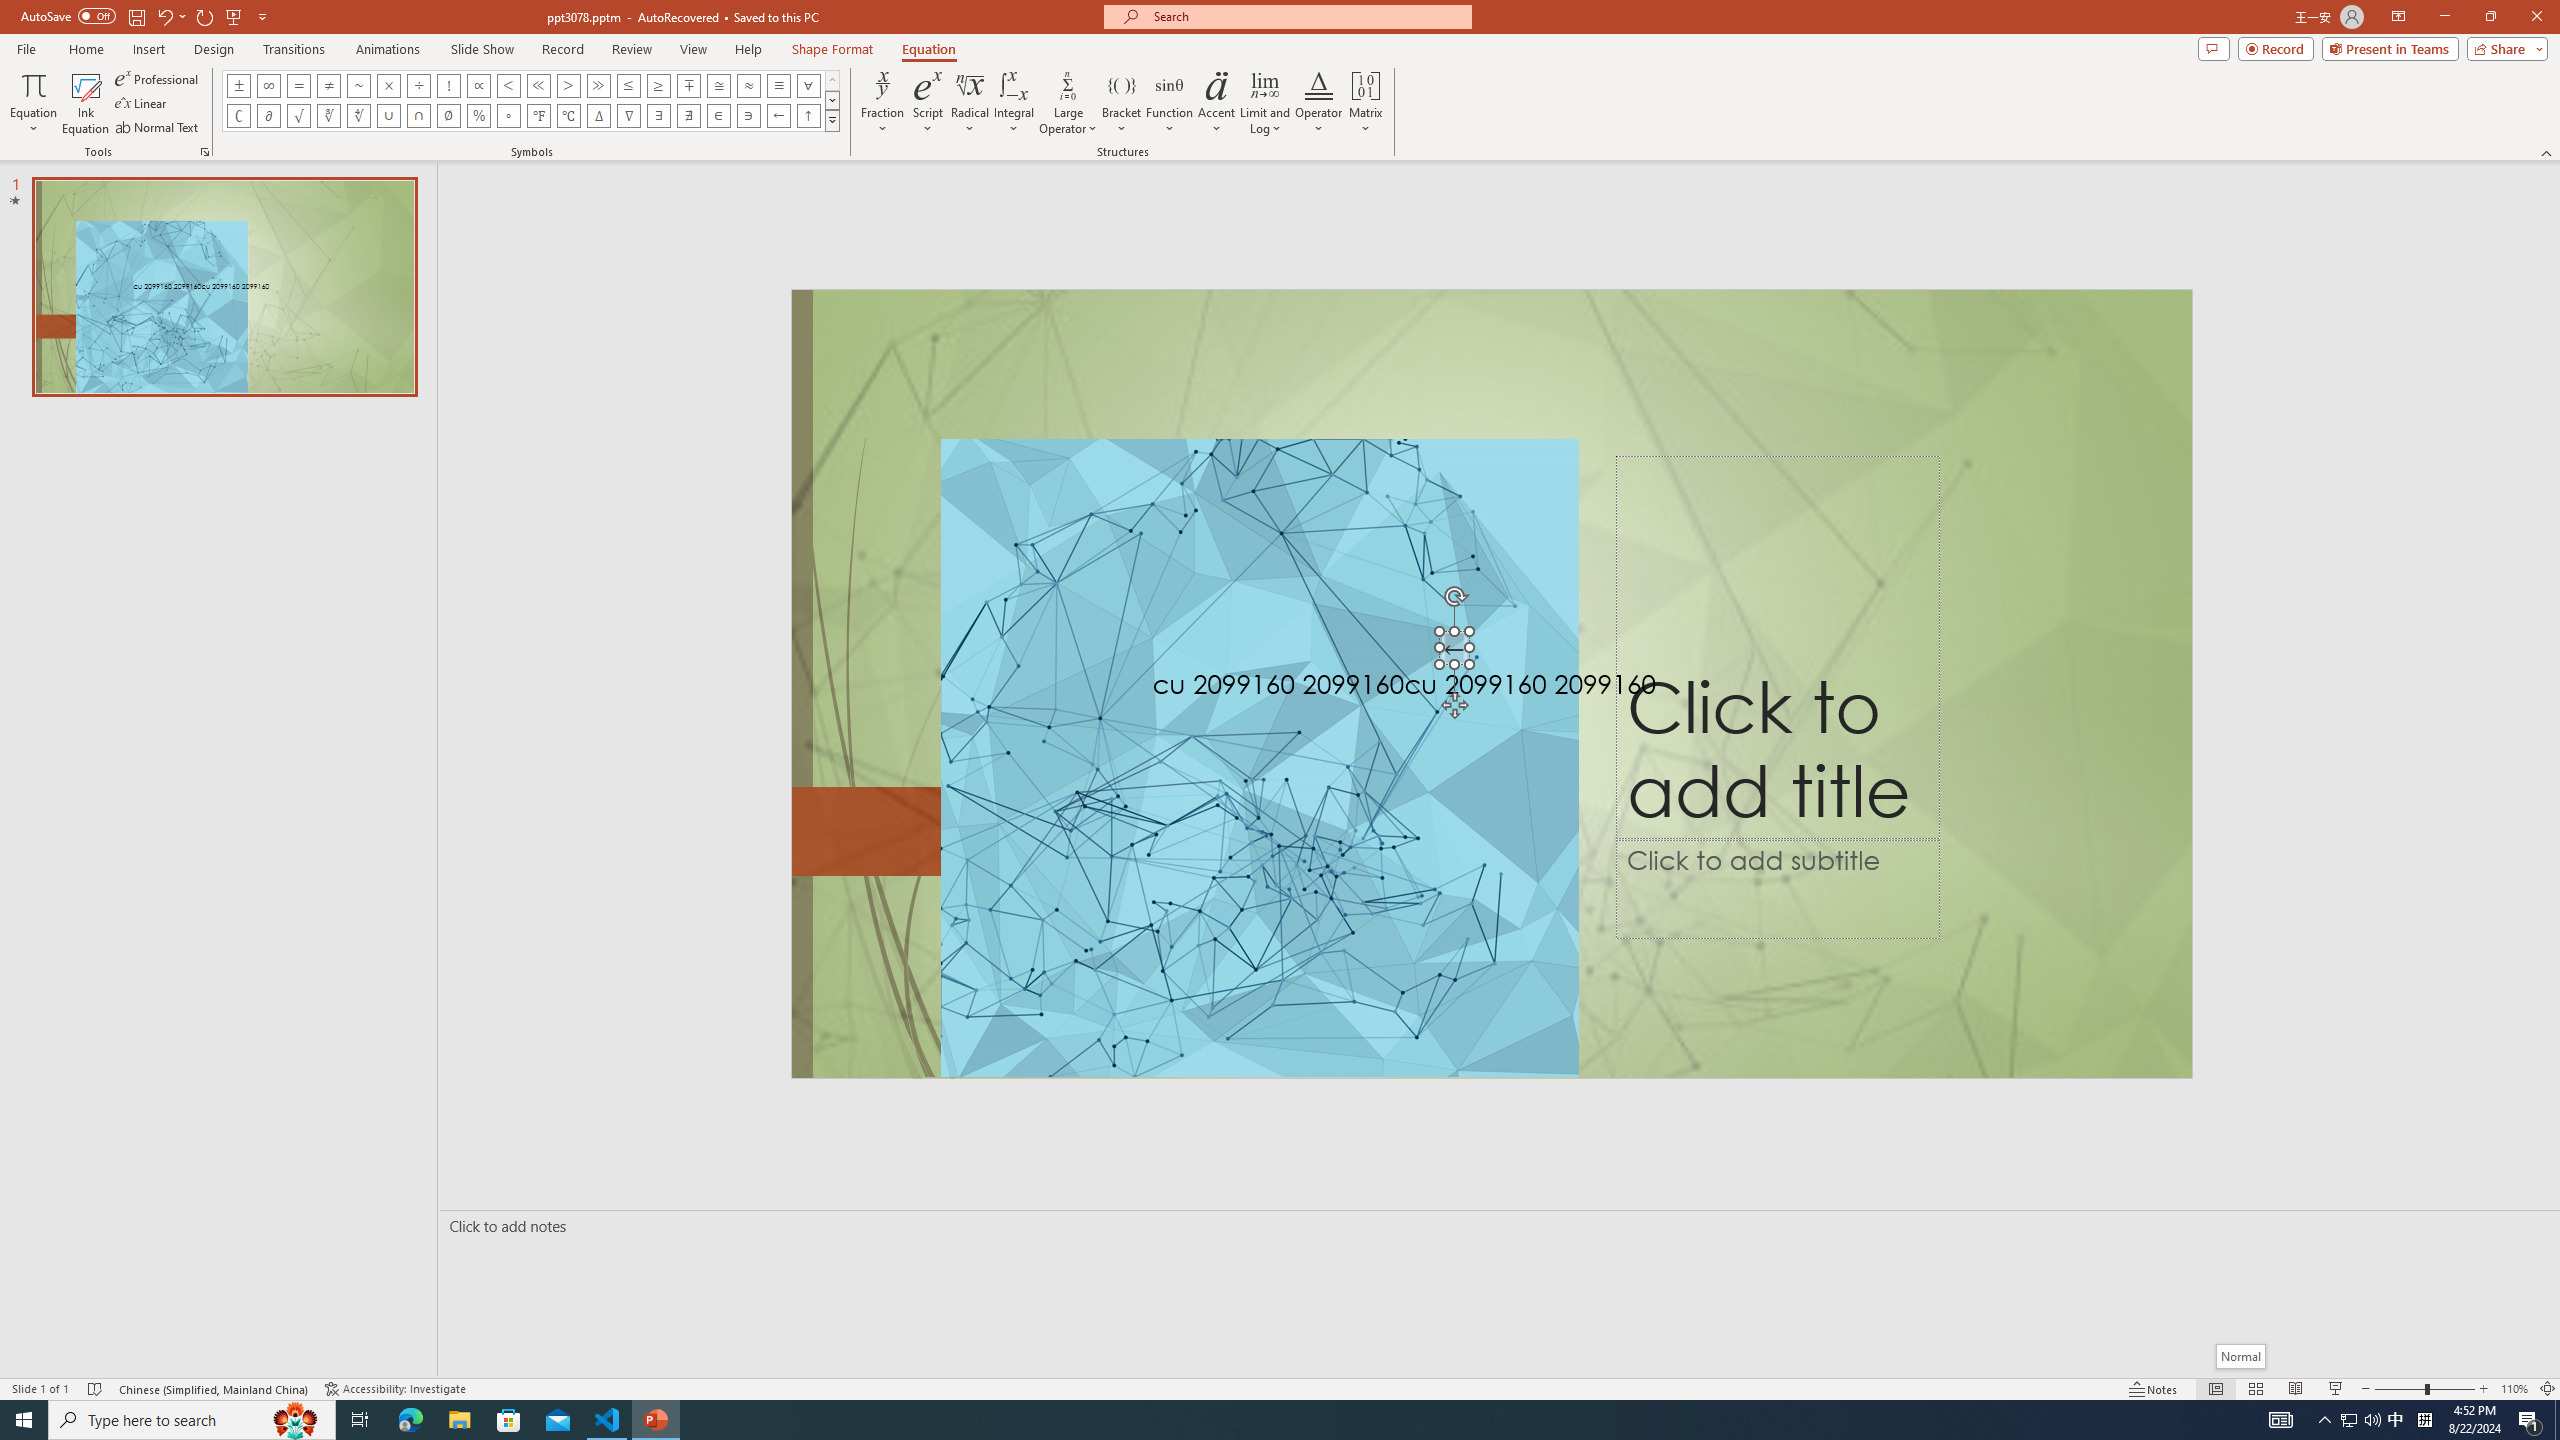 This screenshot has height=1440, width=2560. Describe the element at coordinates (659, 116) in the screenshot. I see `Equation Symbol There Exists` at that location.